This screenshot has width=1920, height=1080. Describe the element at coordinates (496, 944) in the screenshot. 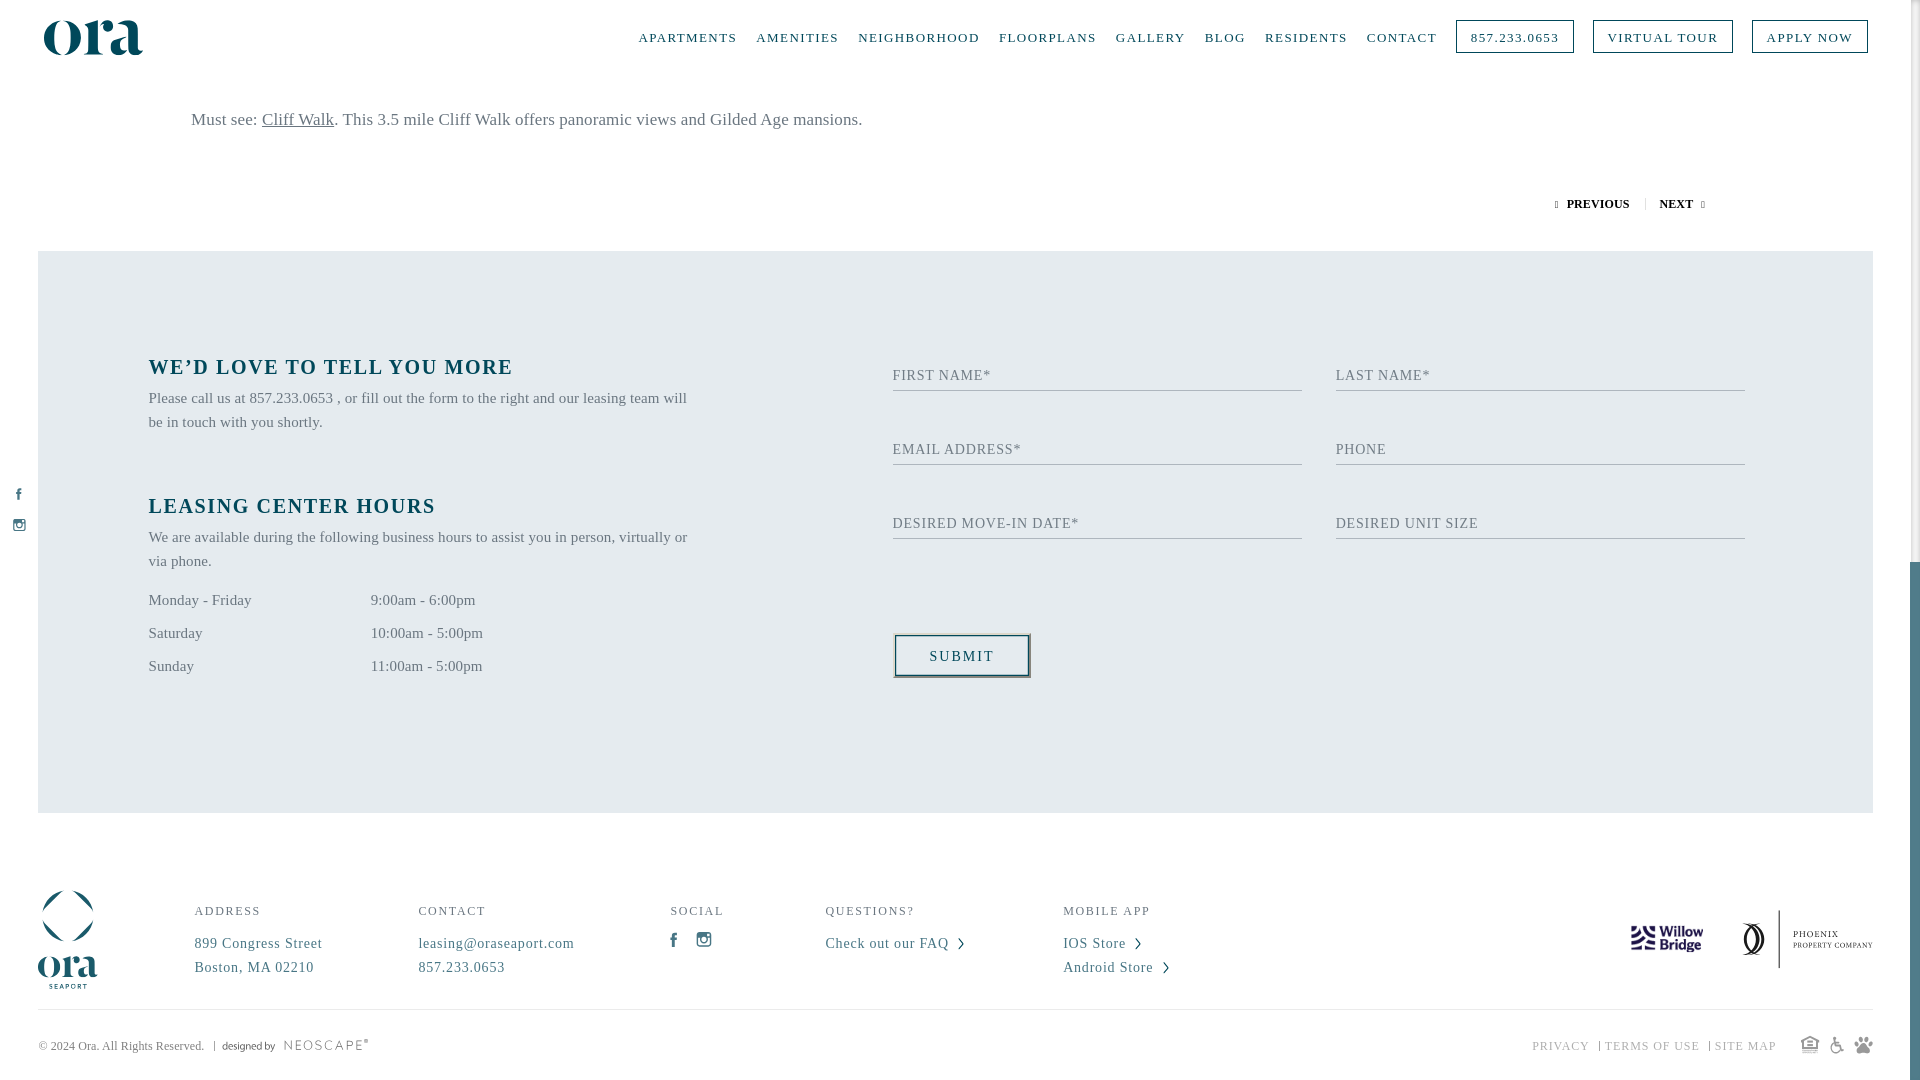

I see `Click here to email ORA Boston Seaport` at that location.